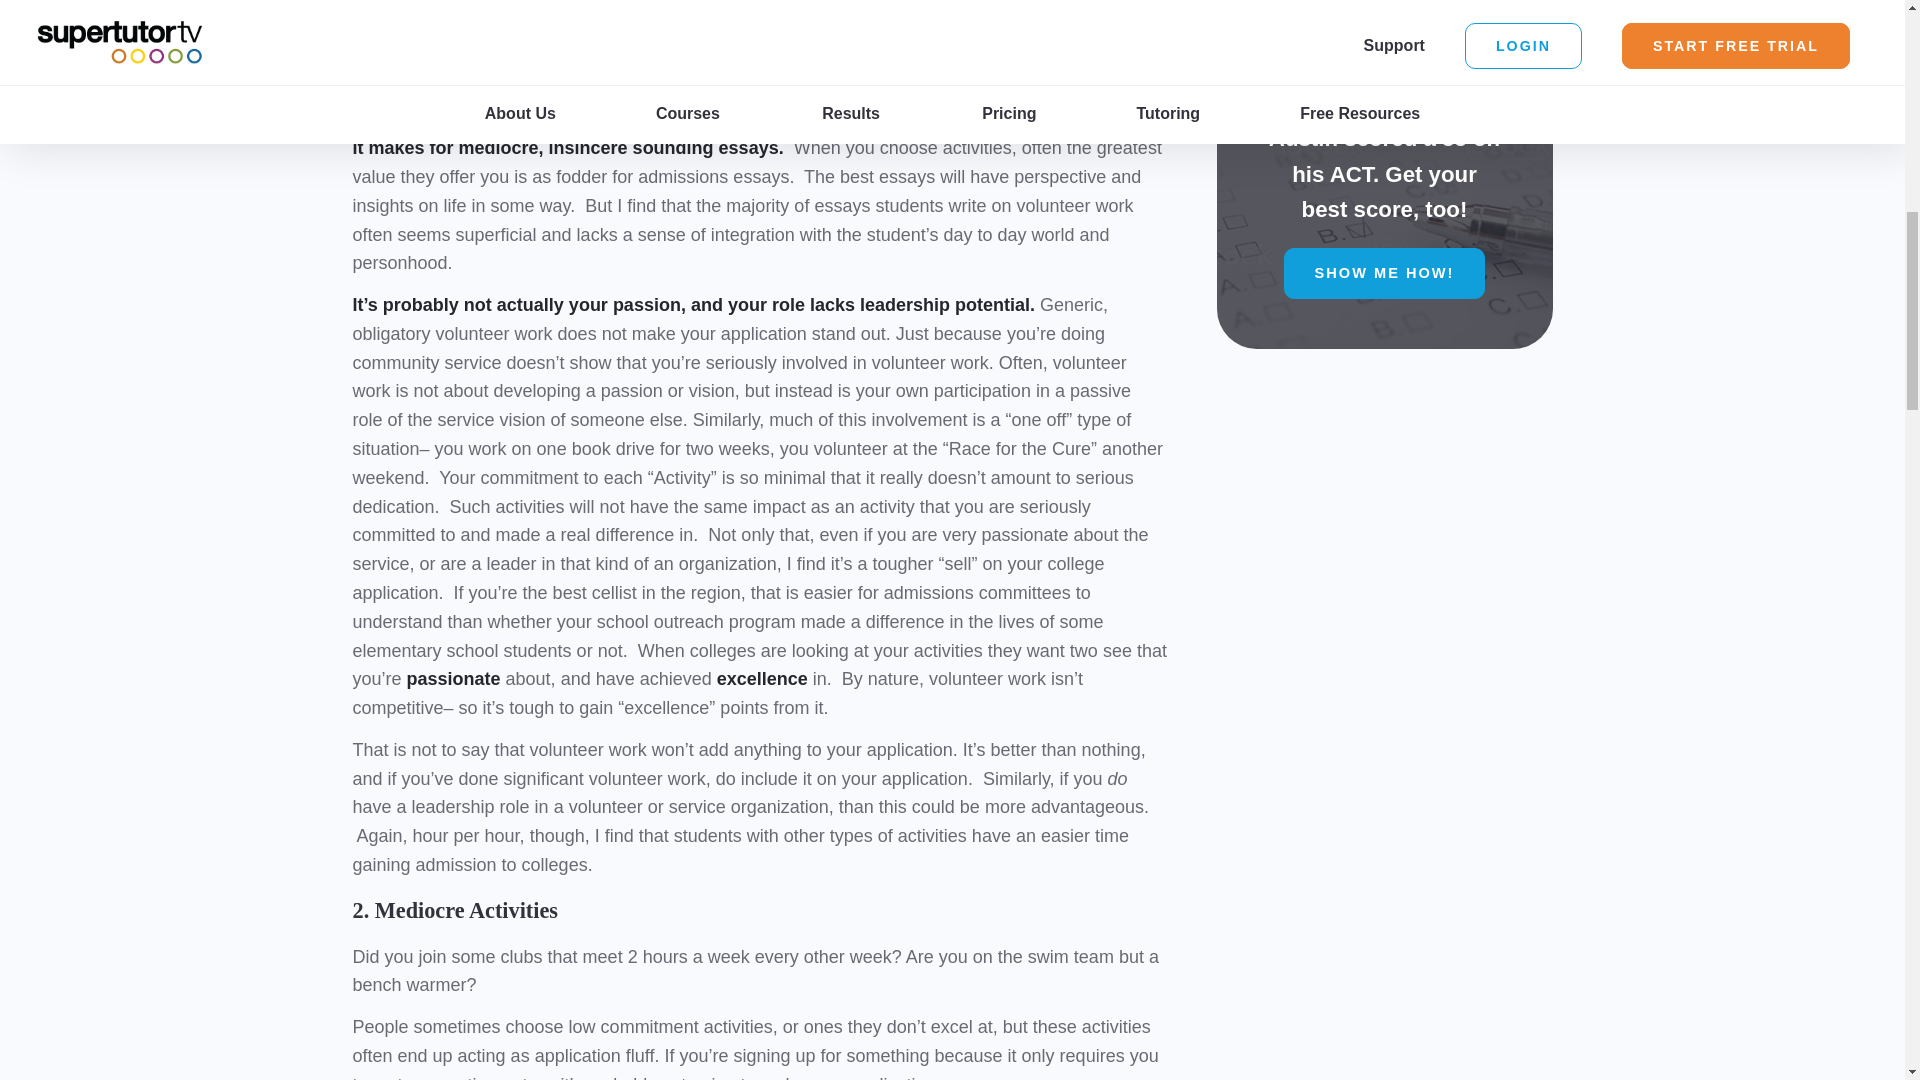  Describe the element at coordinates (1385, 274) in the screenshot. I see `SHOW ME HOW!` at that location.